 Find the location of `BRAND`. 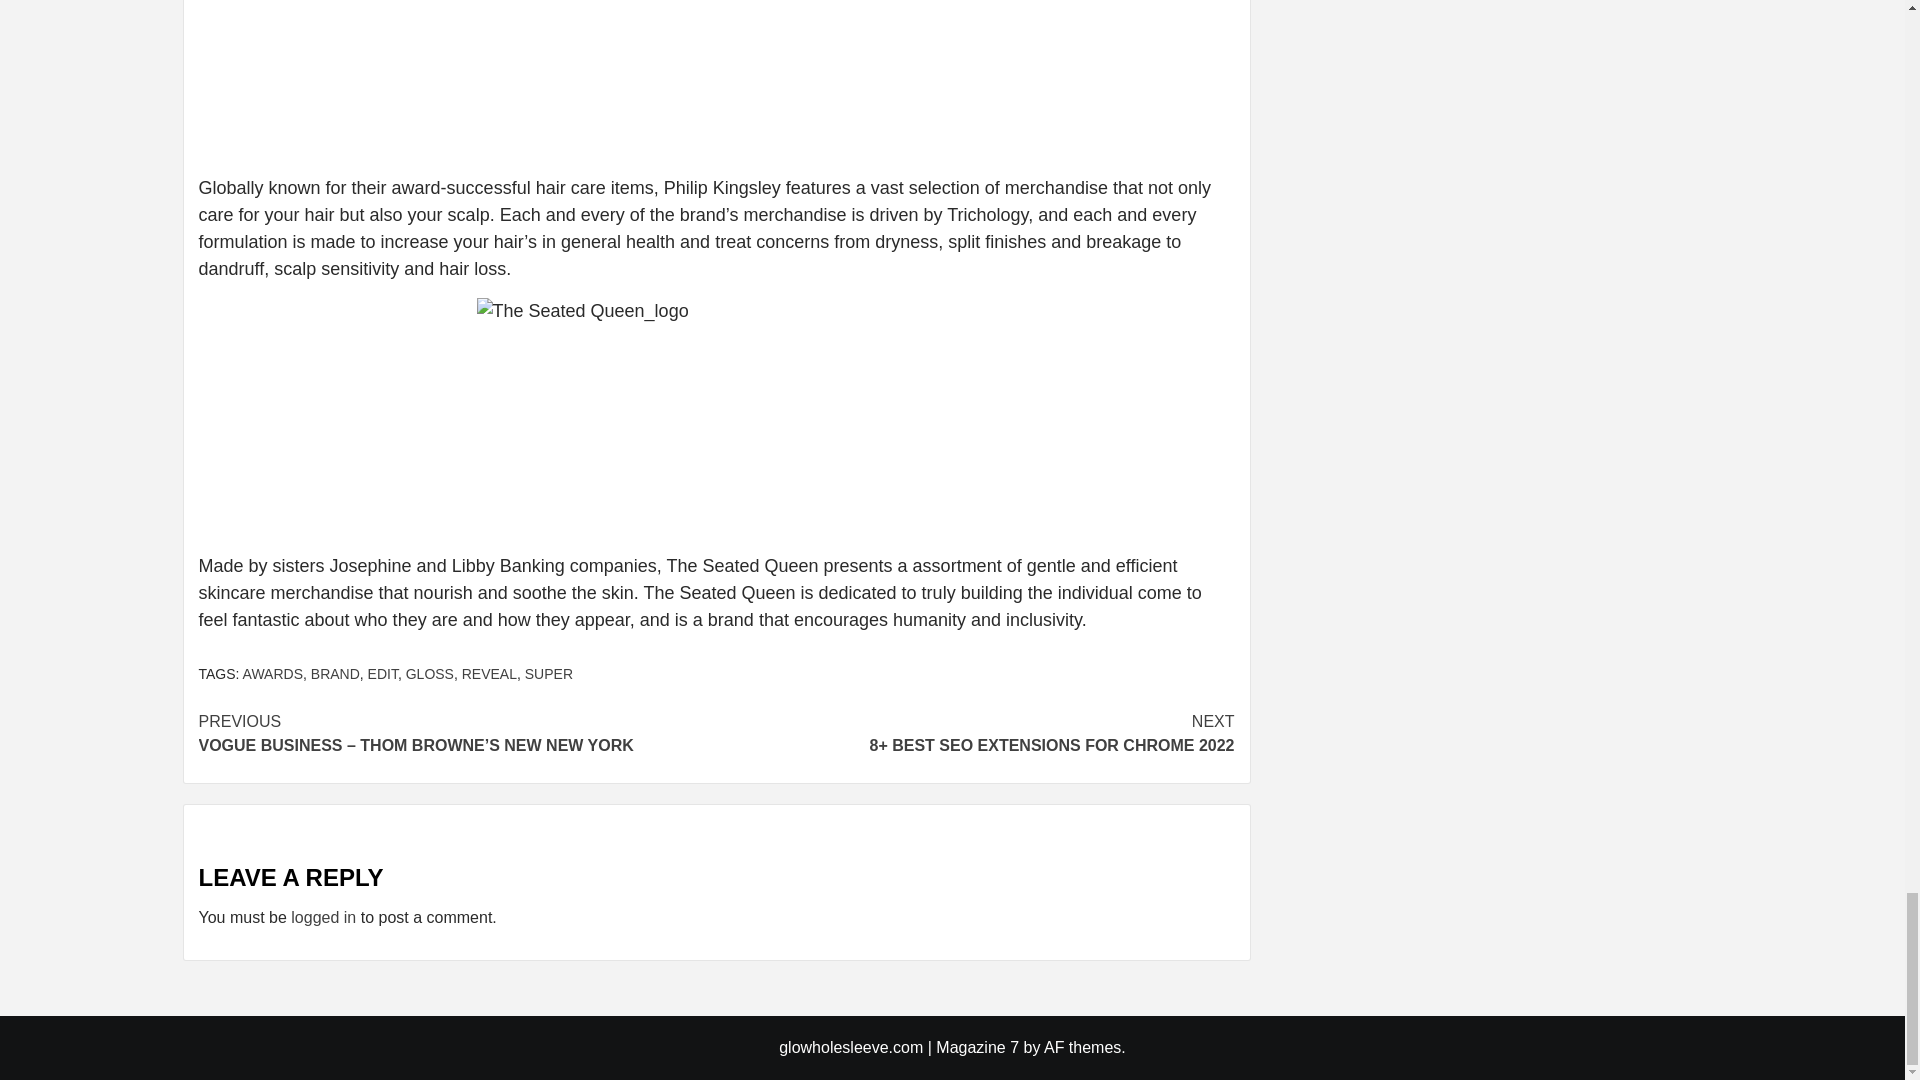

BRAND is located at coordinates (336, 674).